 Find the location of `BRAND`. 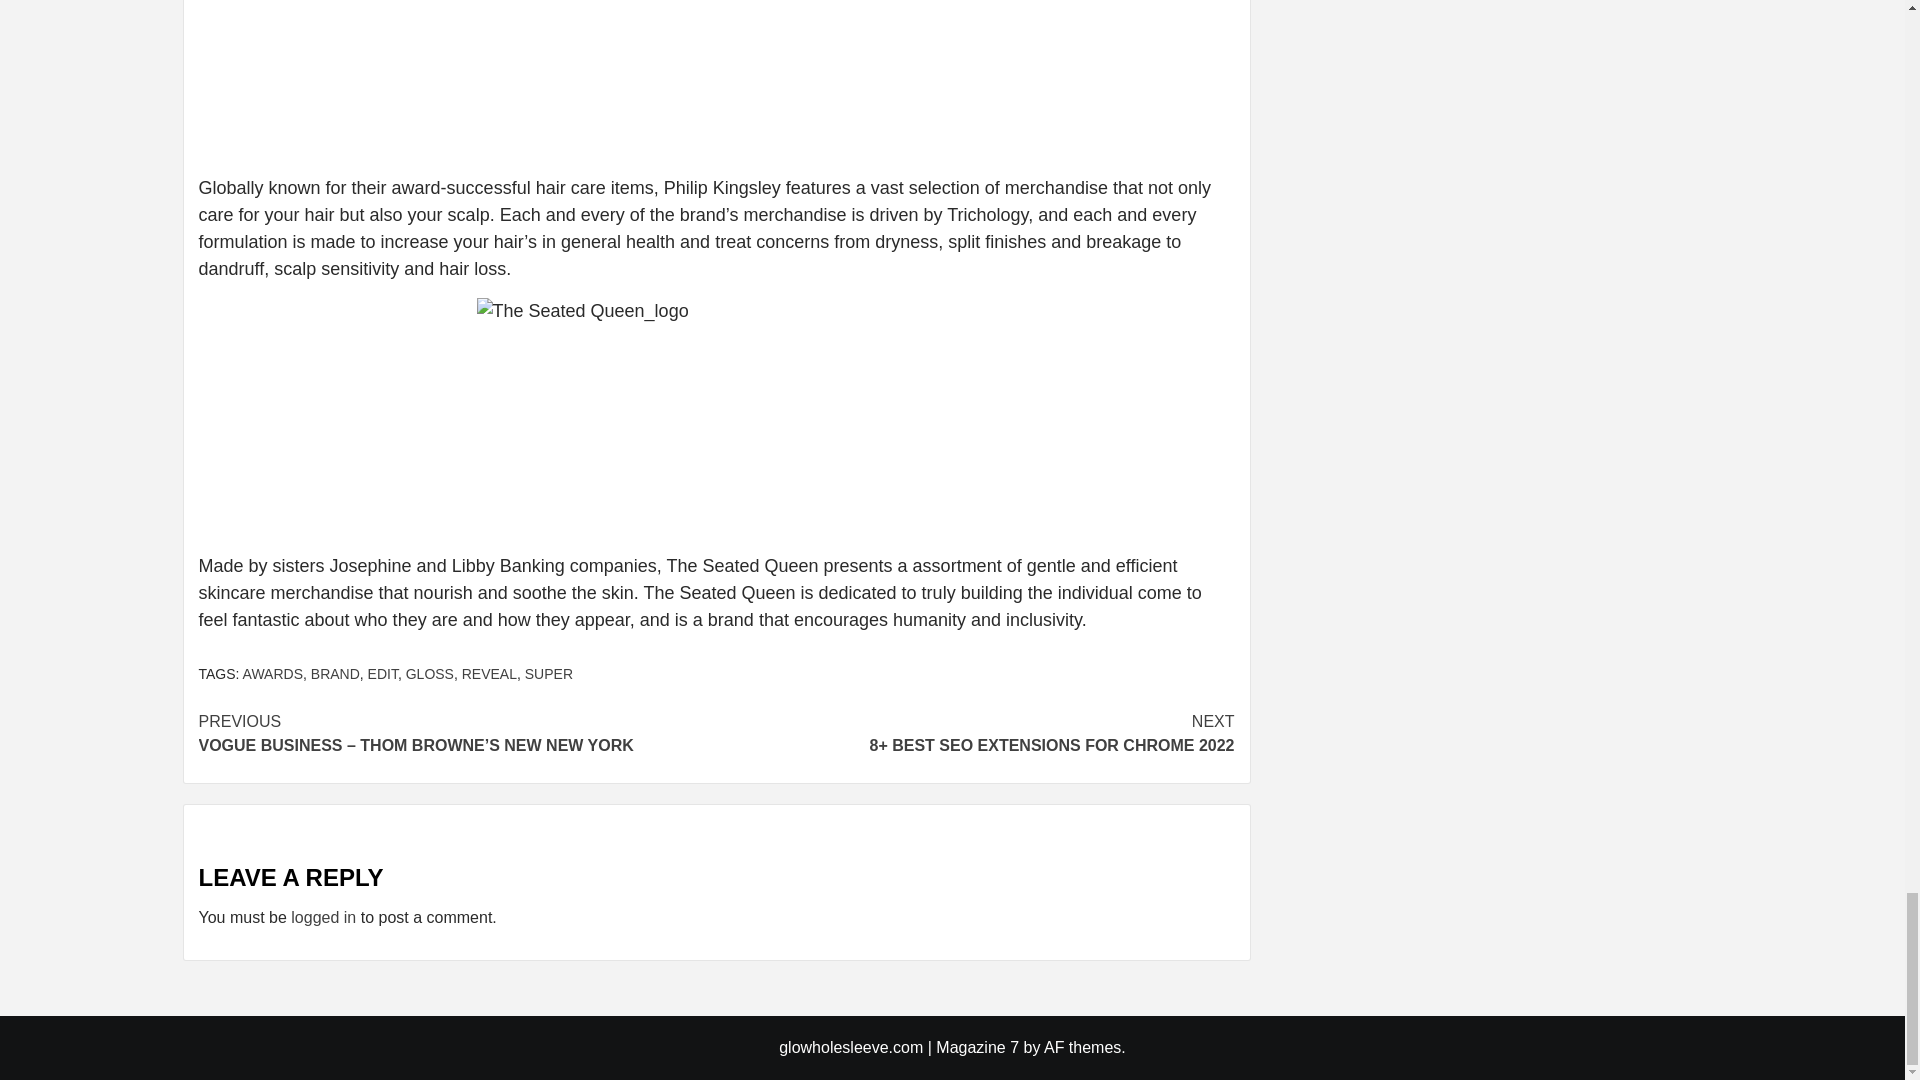

BRAND is located at coordinates (336, 674).